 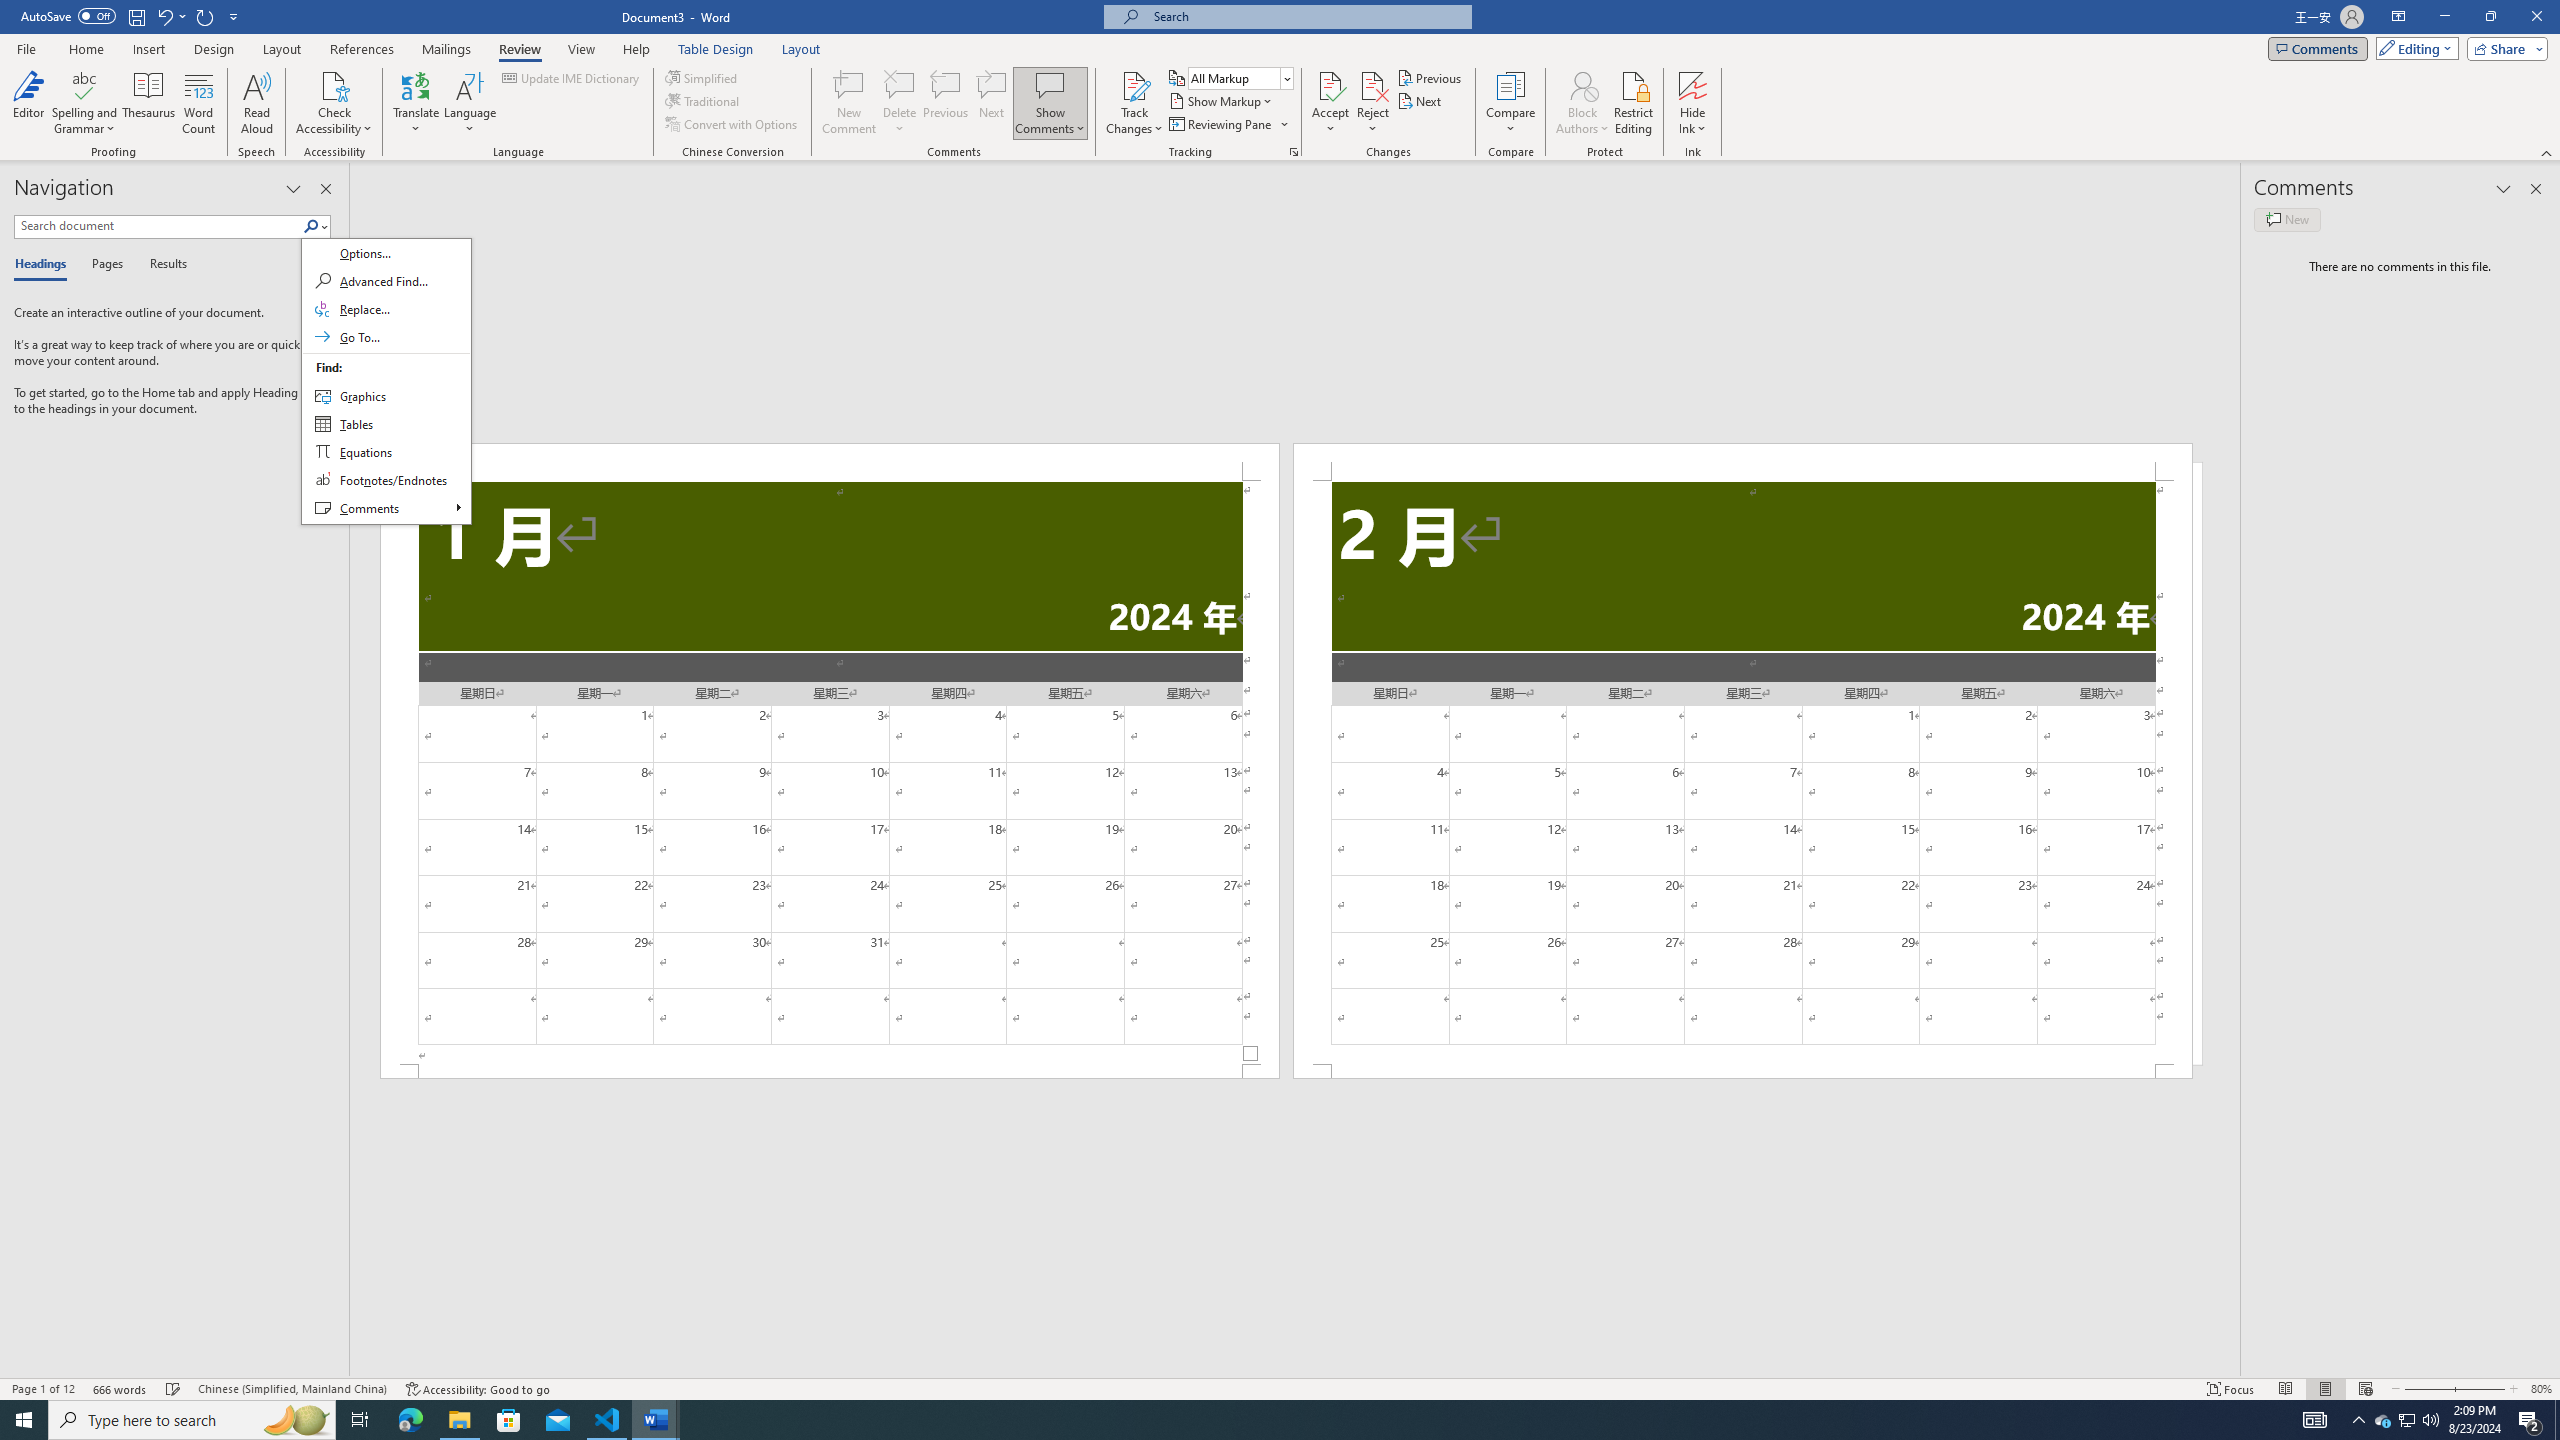 I want to click on Spelling and Grammar, so click(x=86, y=103).